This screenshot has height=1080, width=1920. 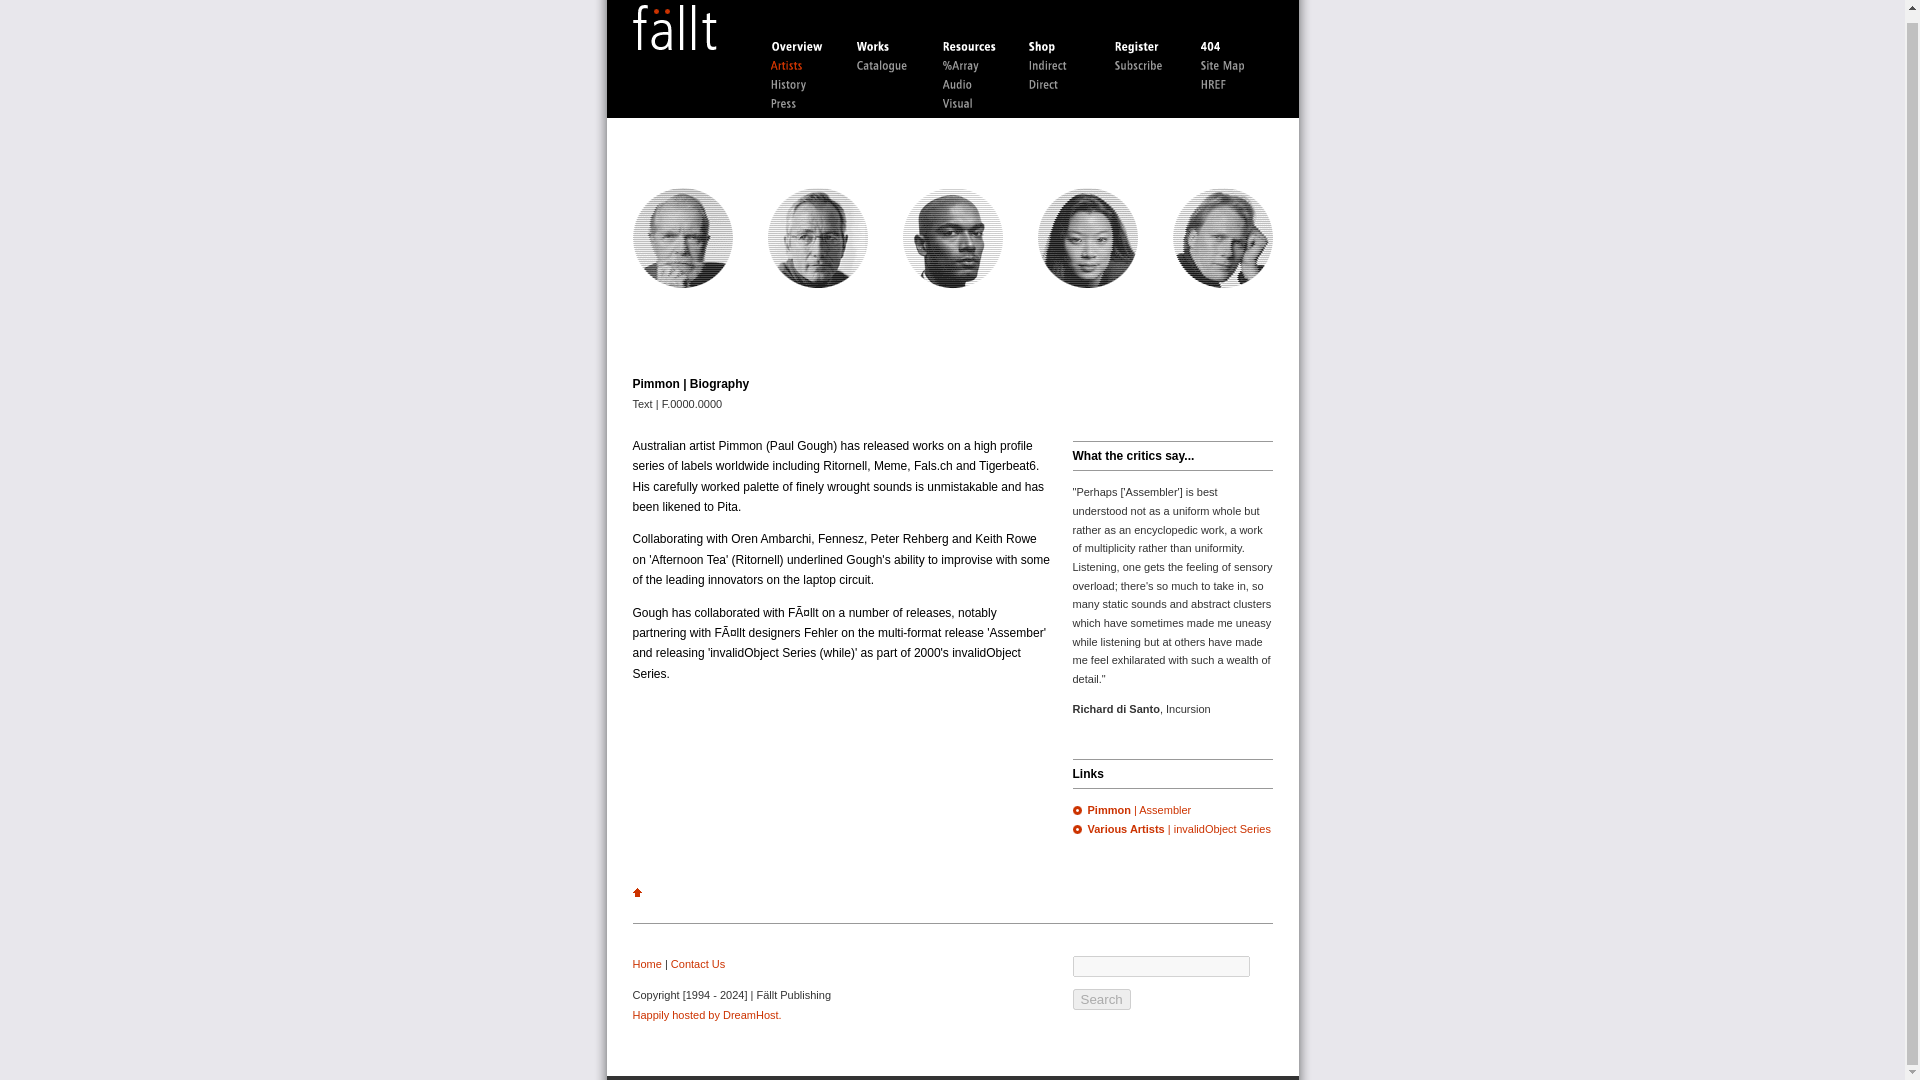 I want to click on Artists, so click(x=802, y=66).